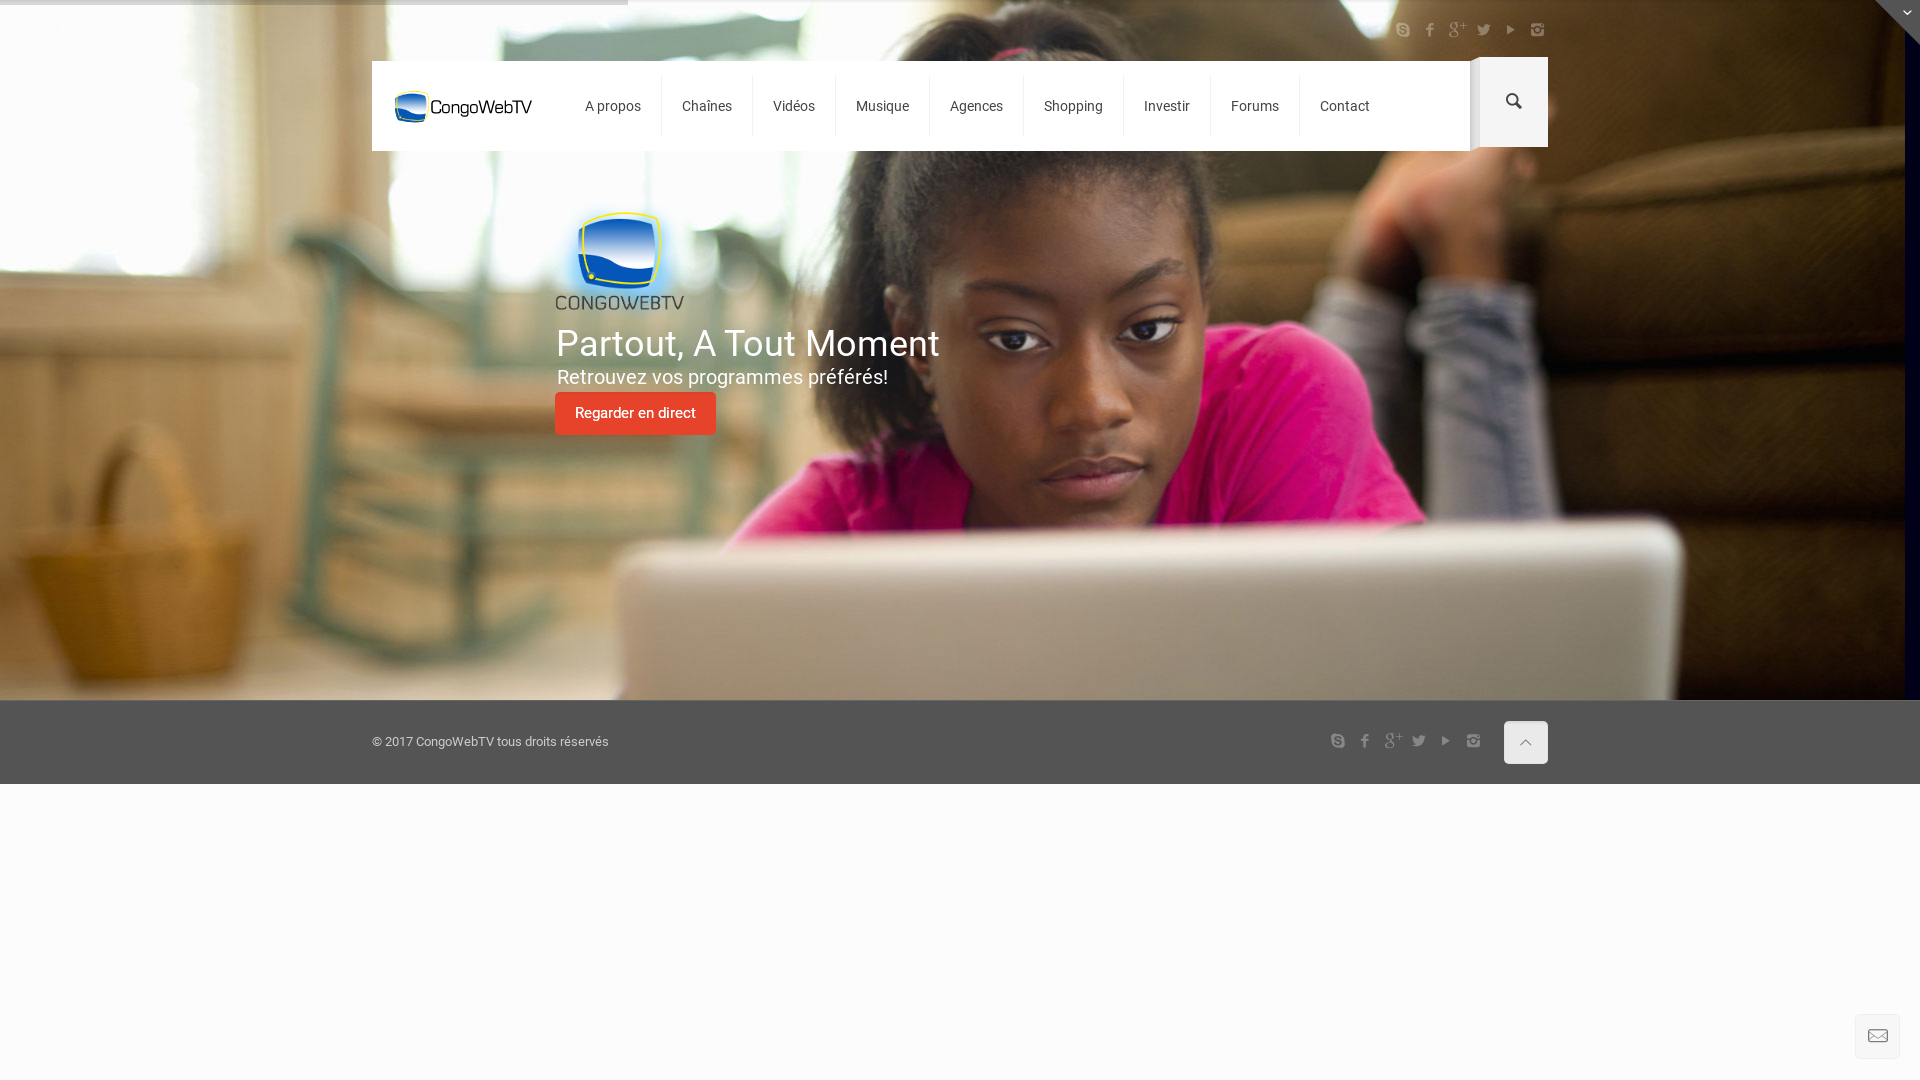  What do you see at coordinates (883, 106) in the screenshot?
I see `Musique` at bounding box center [883, 106].